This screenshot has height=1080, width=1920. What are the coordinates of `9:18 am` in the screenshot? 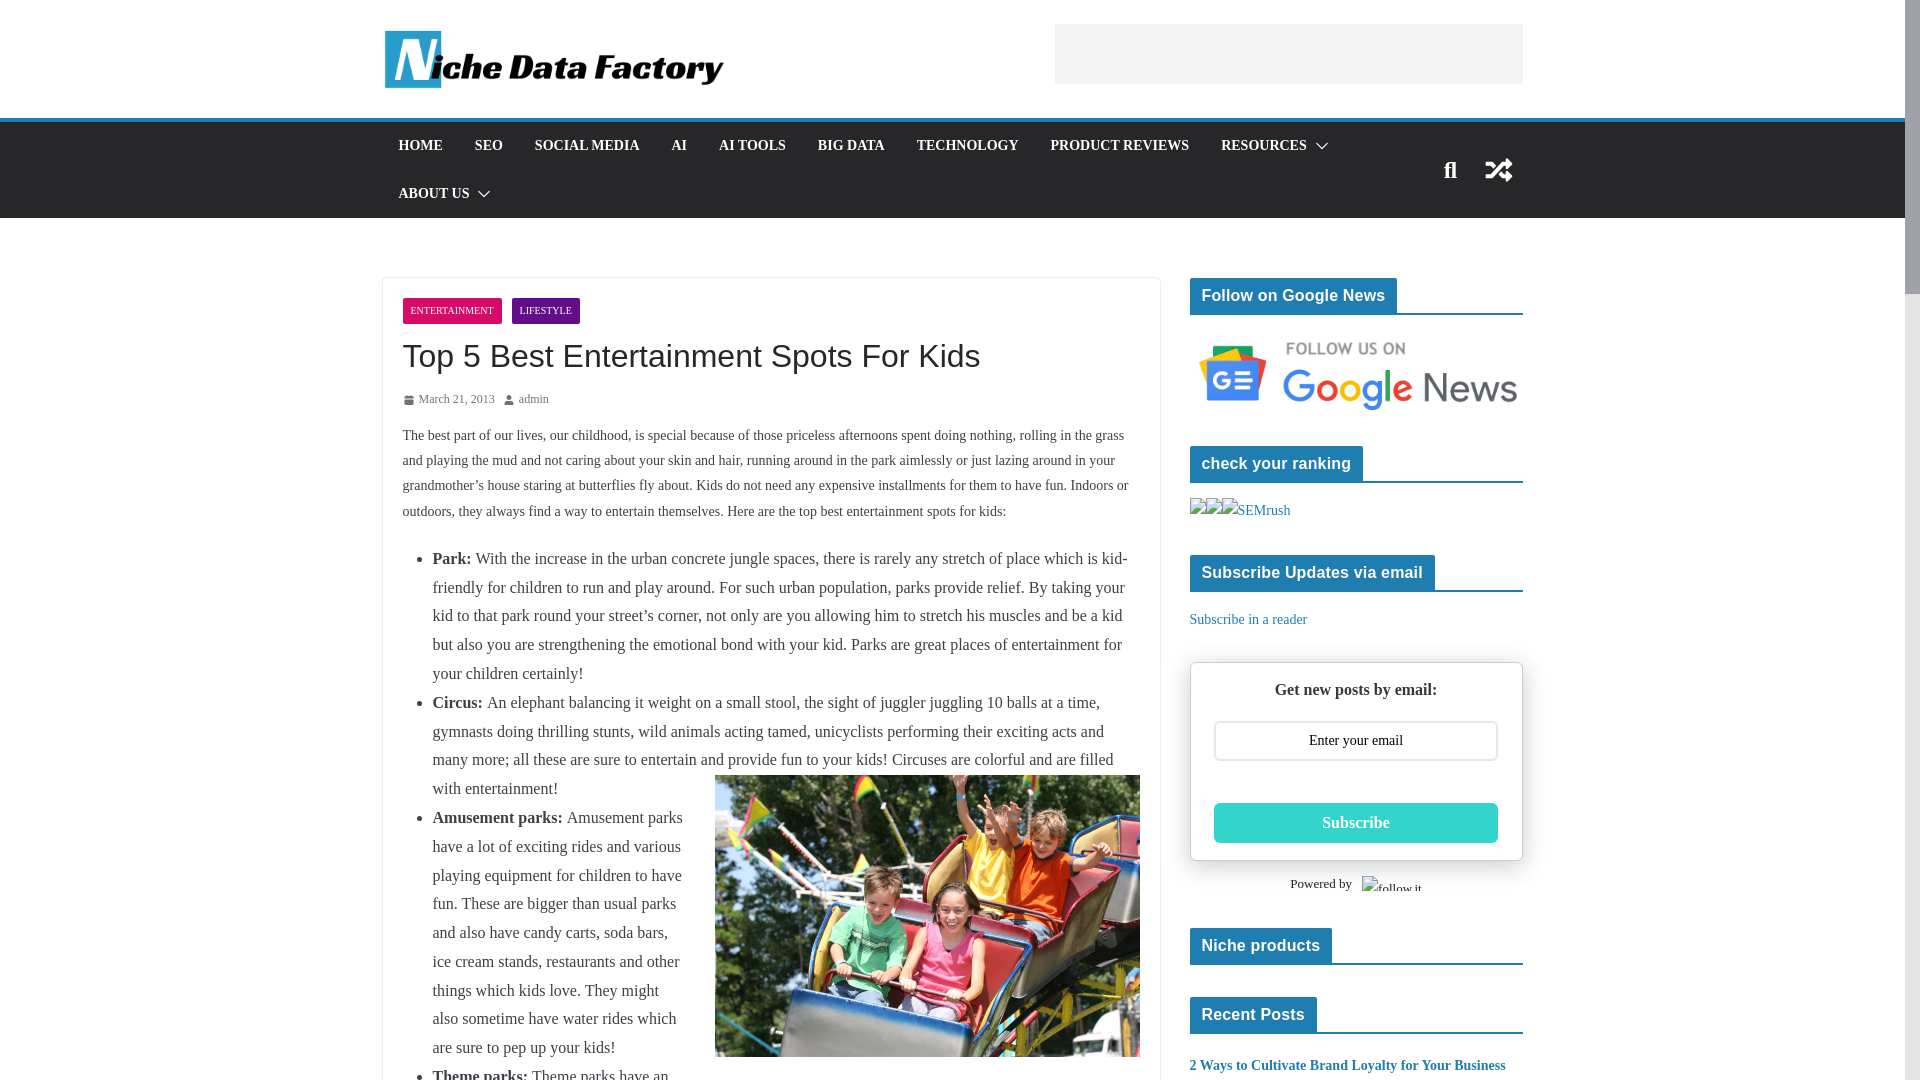 It's located at (447, 400).